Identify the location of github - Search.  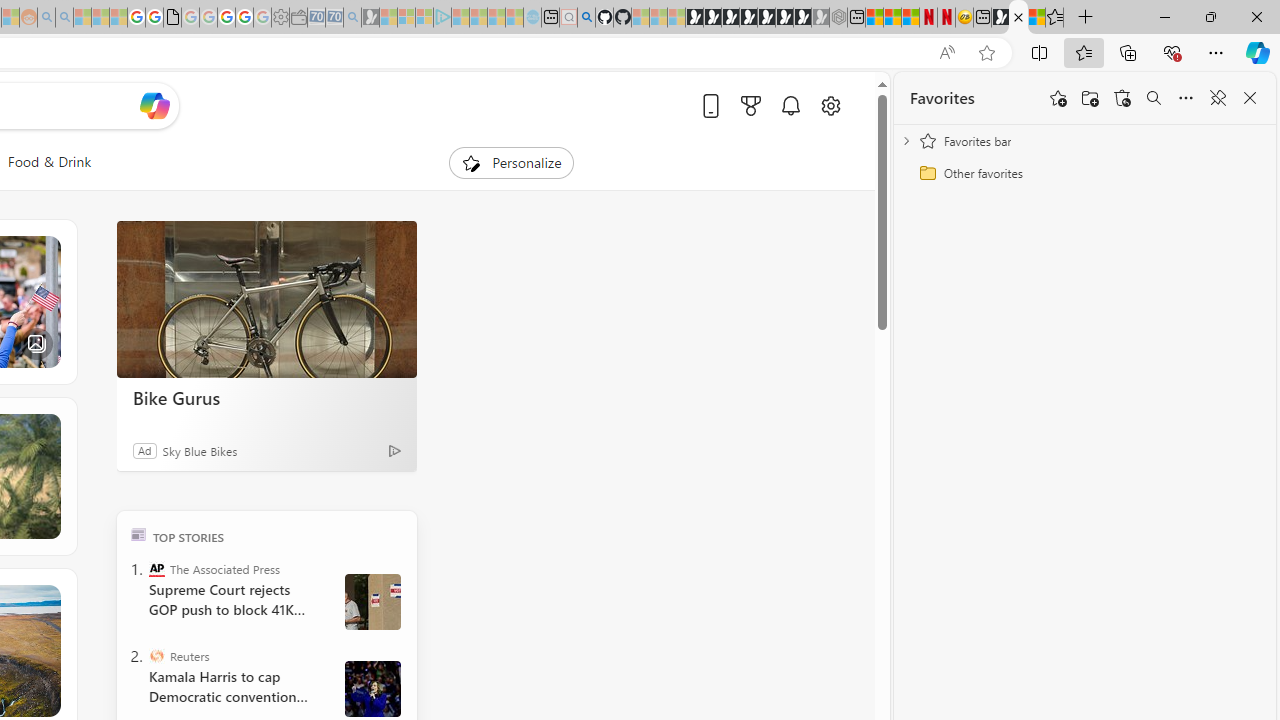
(586, 18).